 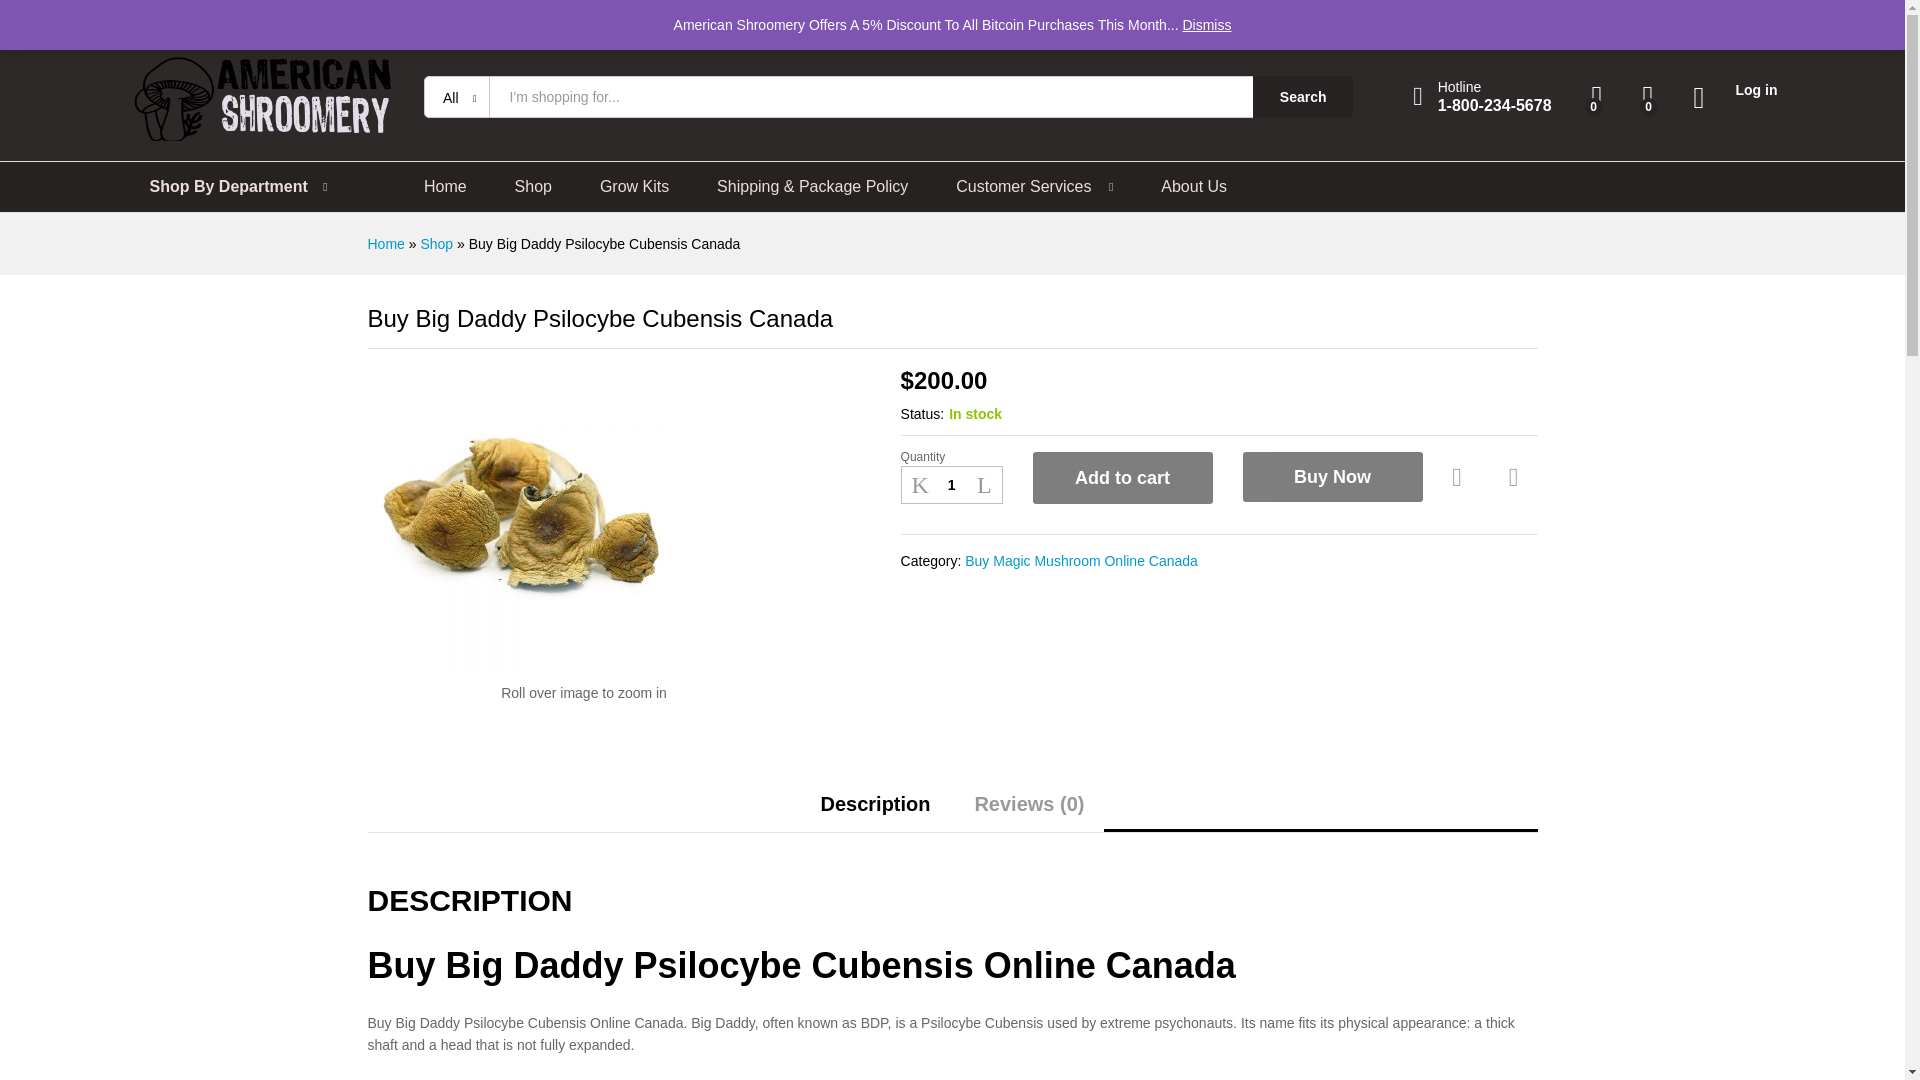 What do you see at coordinates (951, 484) in the screenshot?
I see `1` at bounding box center [951, 484].